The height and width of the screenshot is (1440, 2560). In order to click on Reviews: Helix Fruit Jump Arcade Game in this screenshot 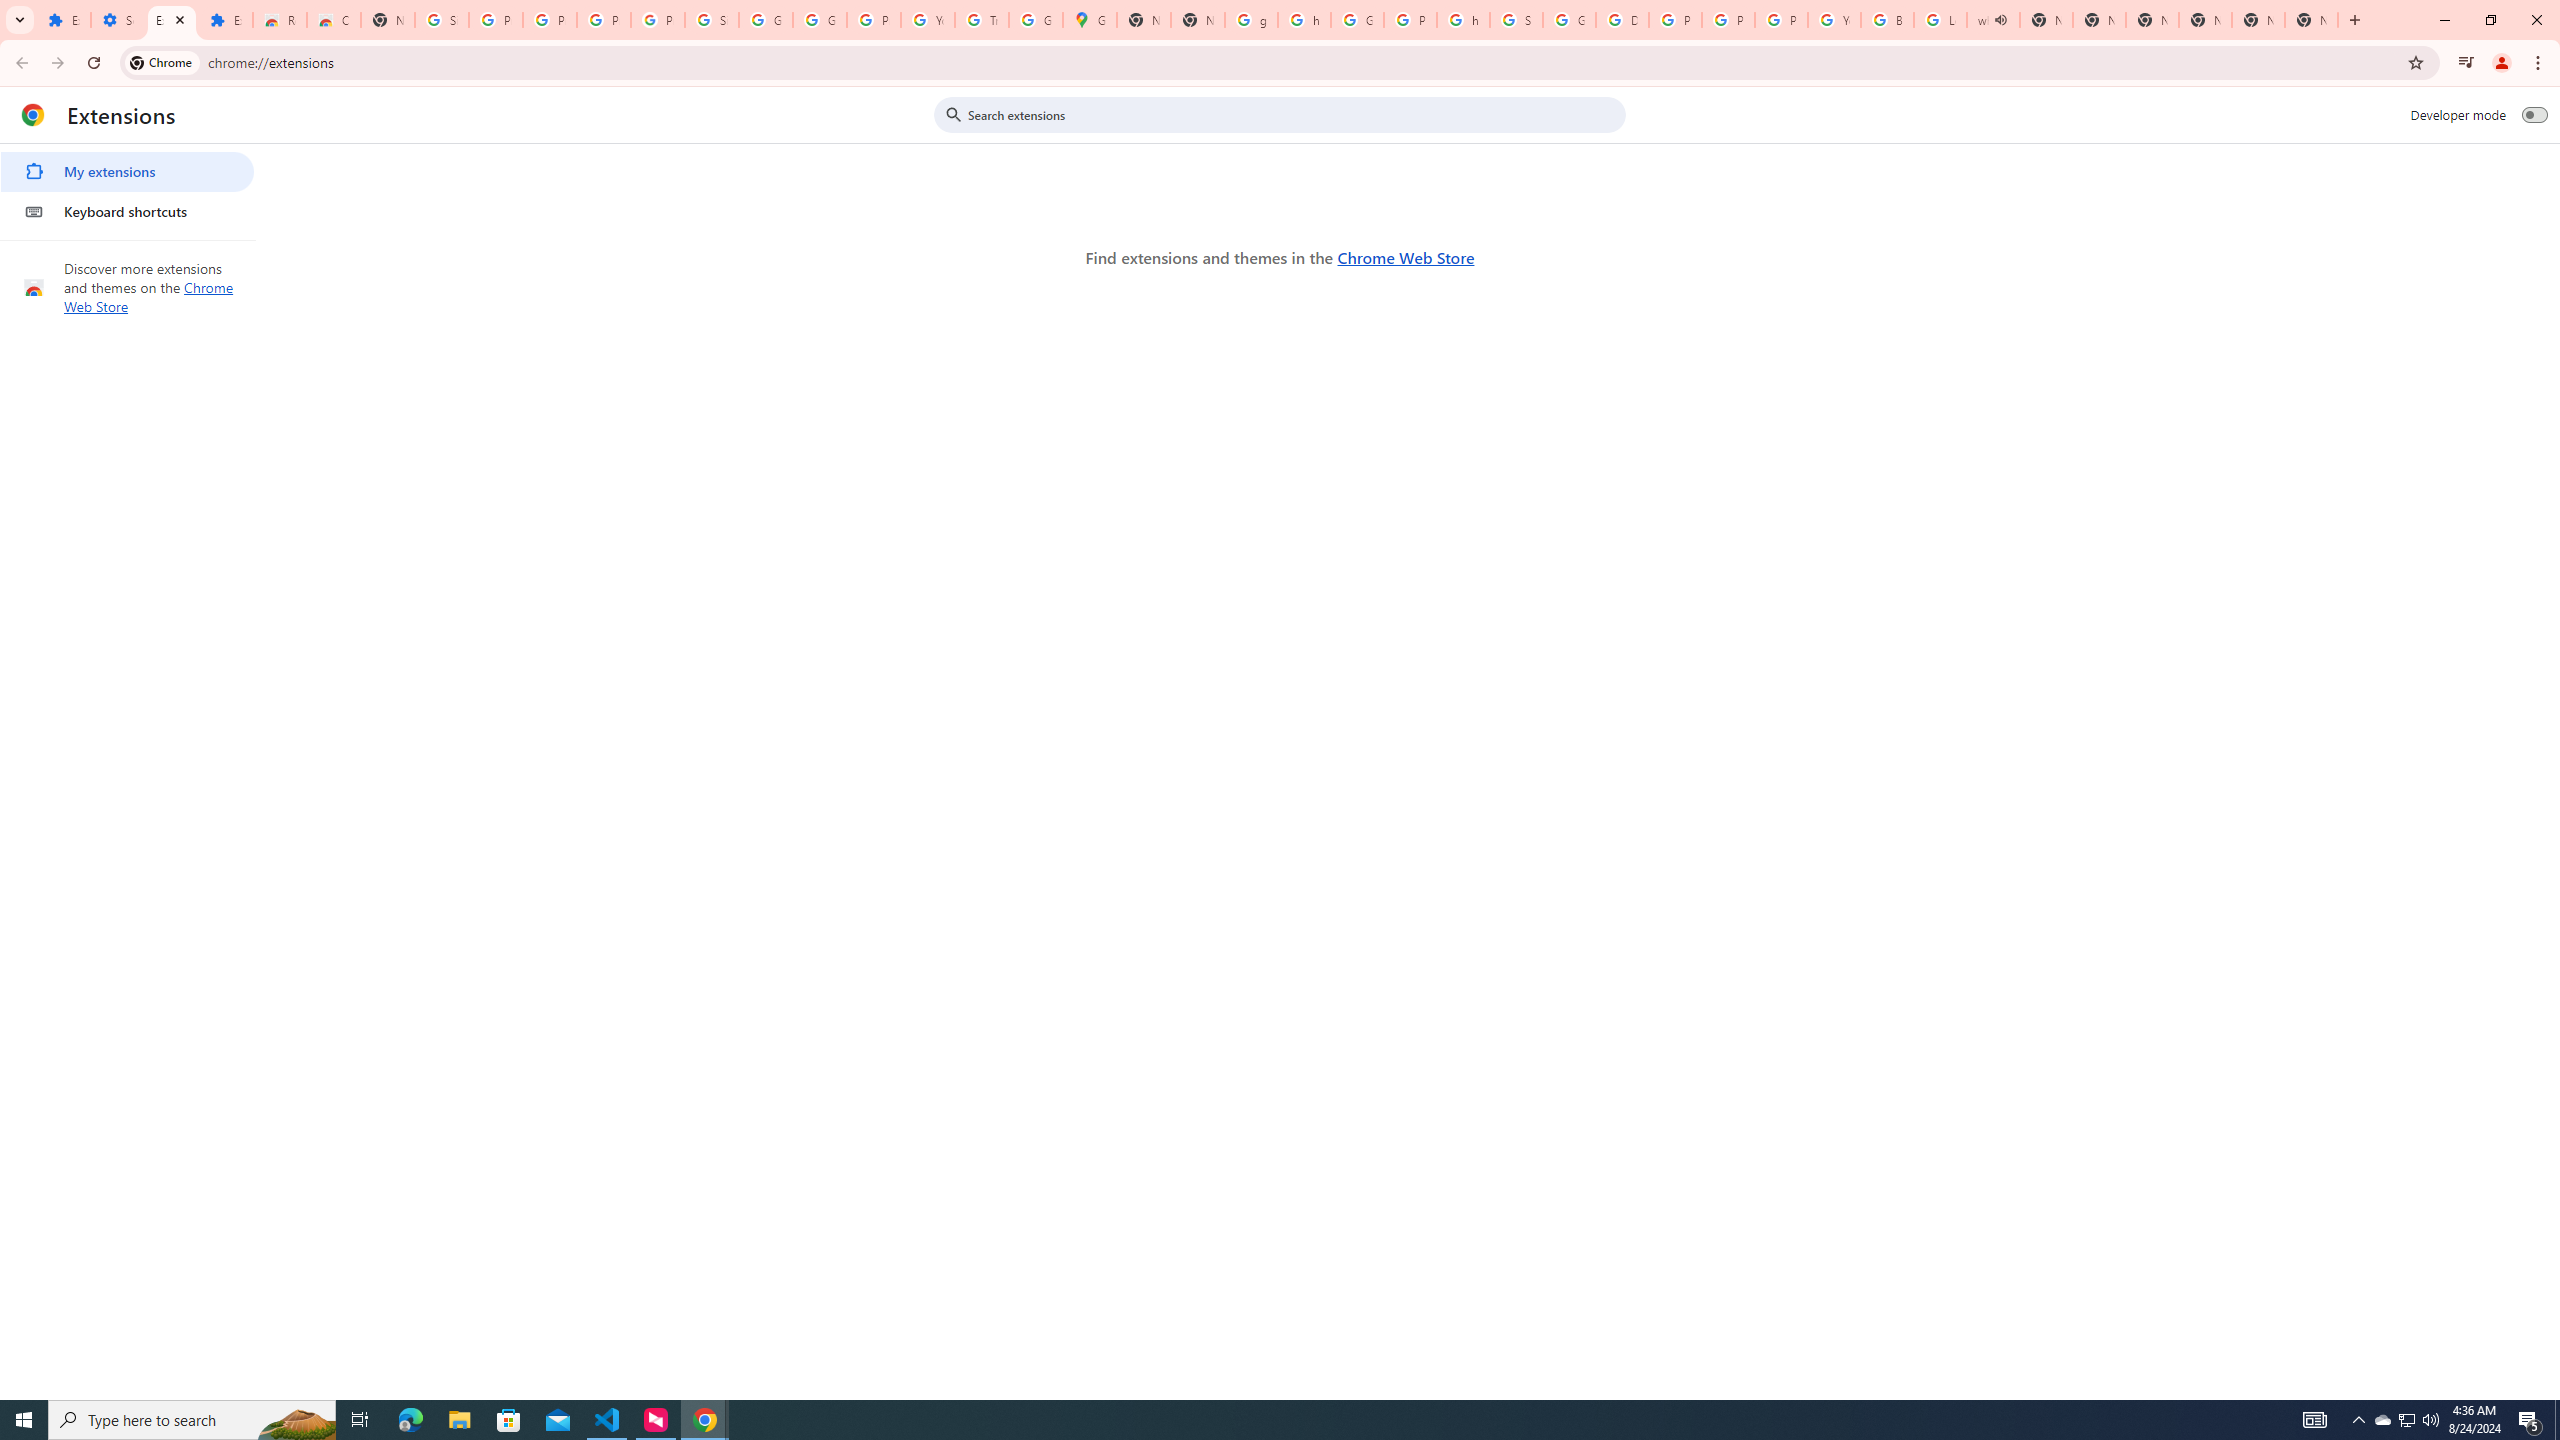, I will do `click(278, 20)`.